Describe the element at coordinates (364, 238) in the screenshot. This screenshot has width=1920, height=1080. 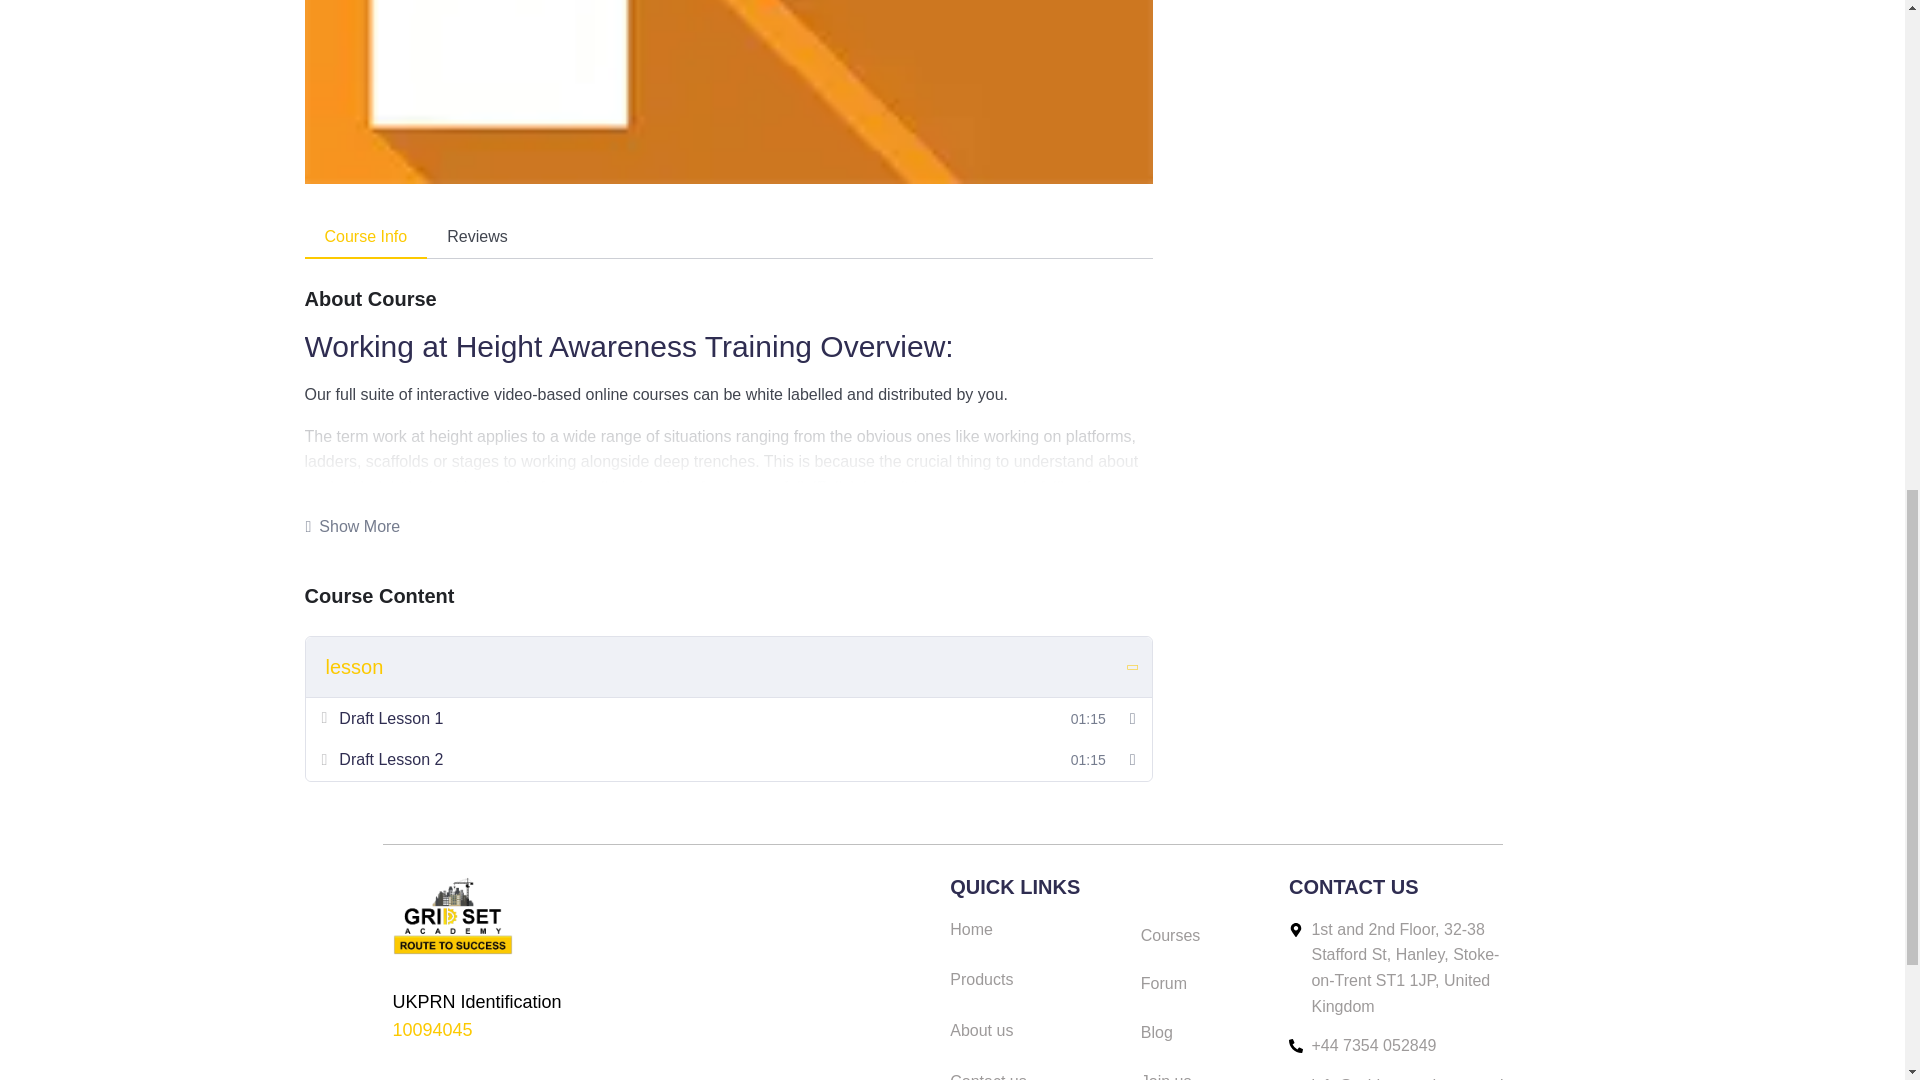
I see `Course Info` at that location.